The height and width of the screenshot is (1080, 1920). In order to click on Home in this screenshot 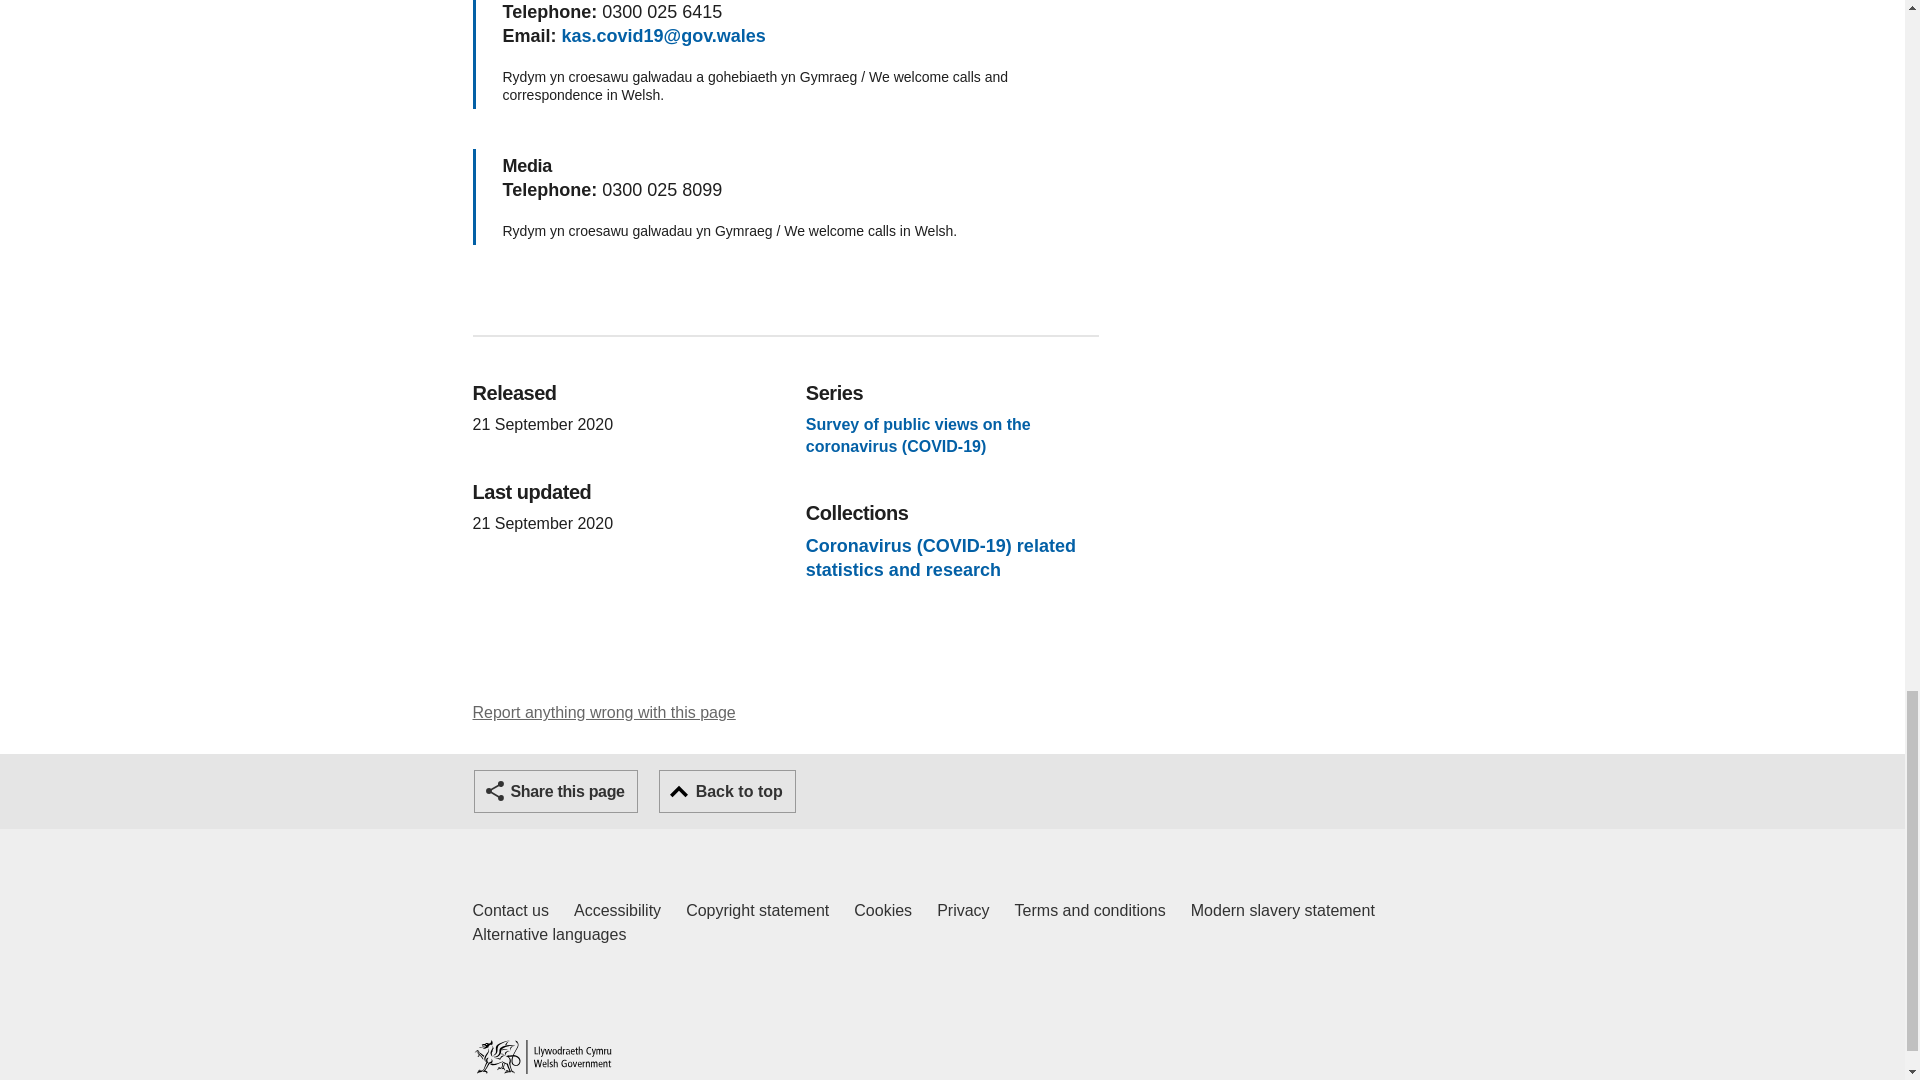, I will do `click(883, 910)`.